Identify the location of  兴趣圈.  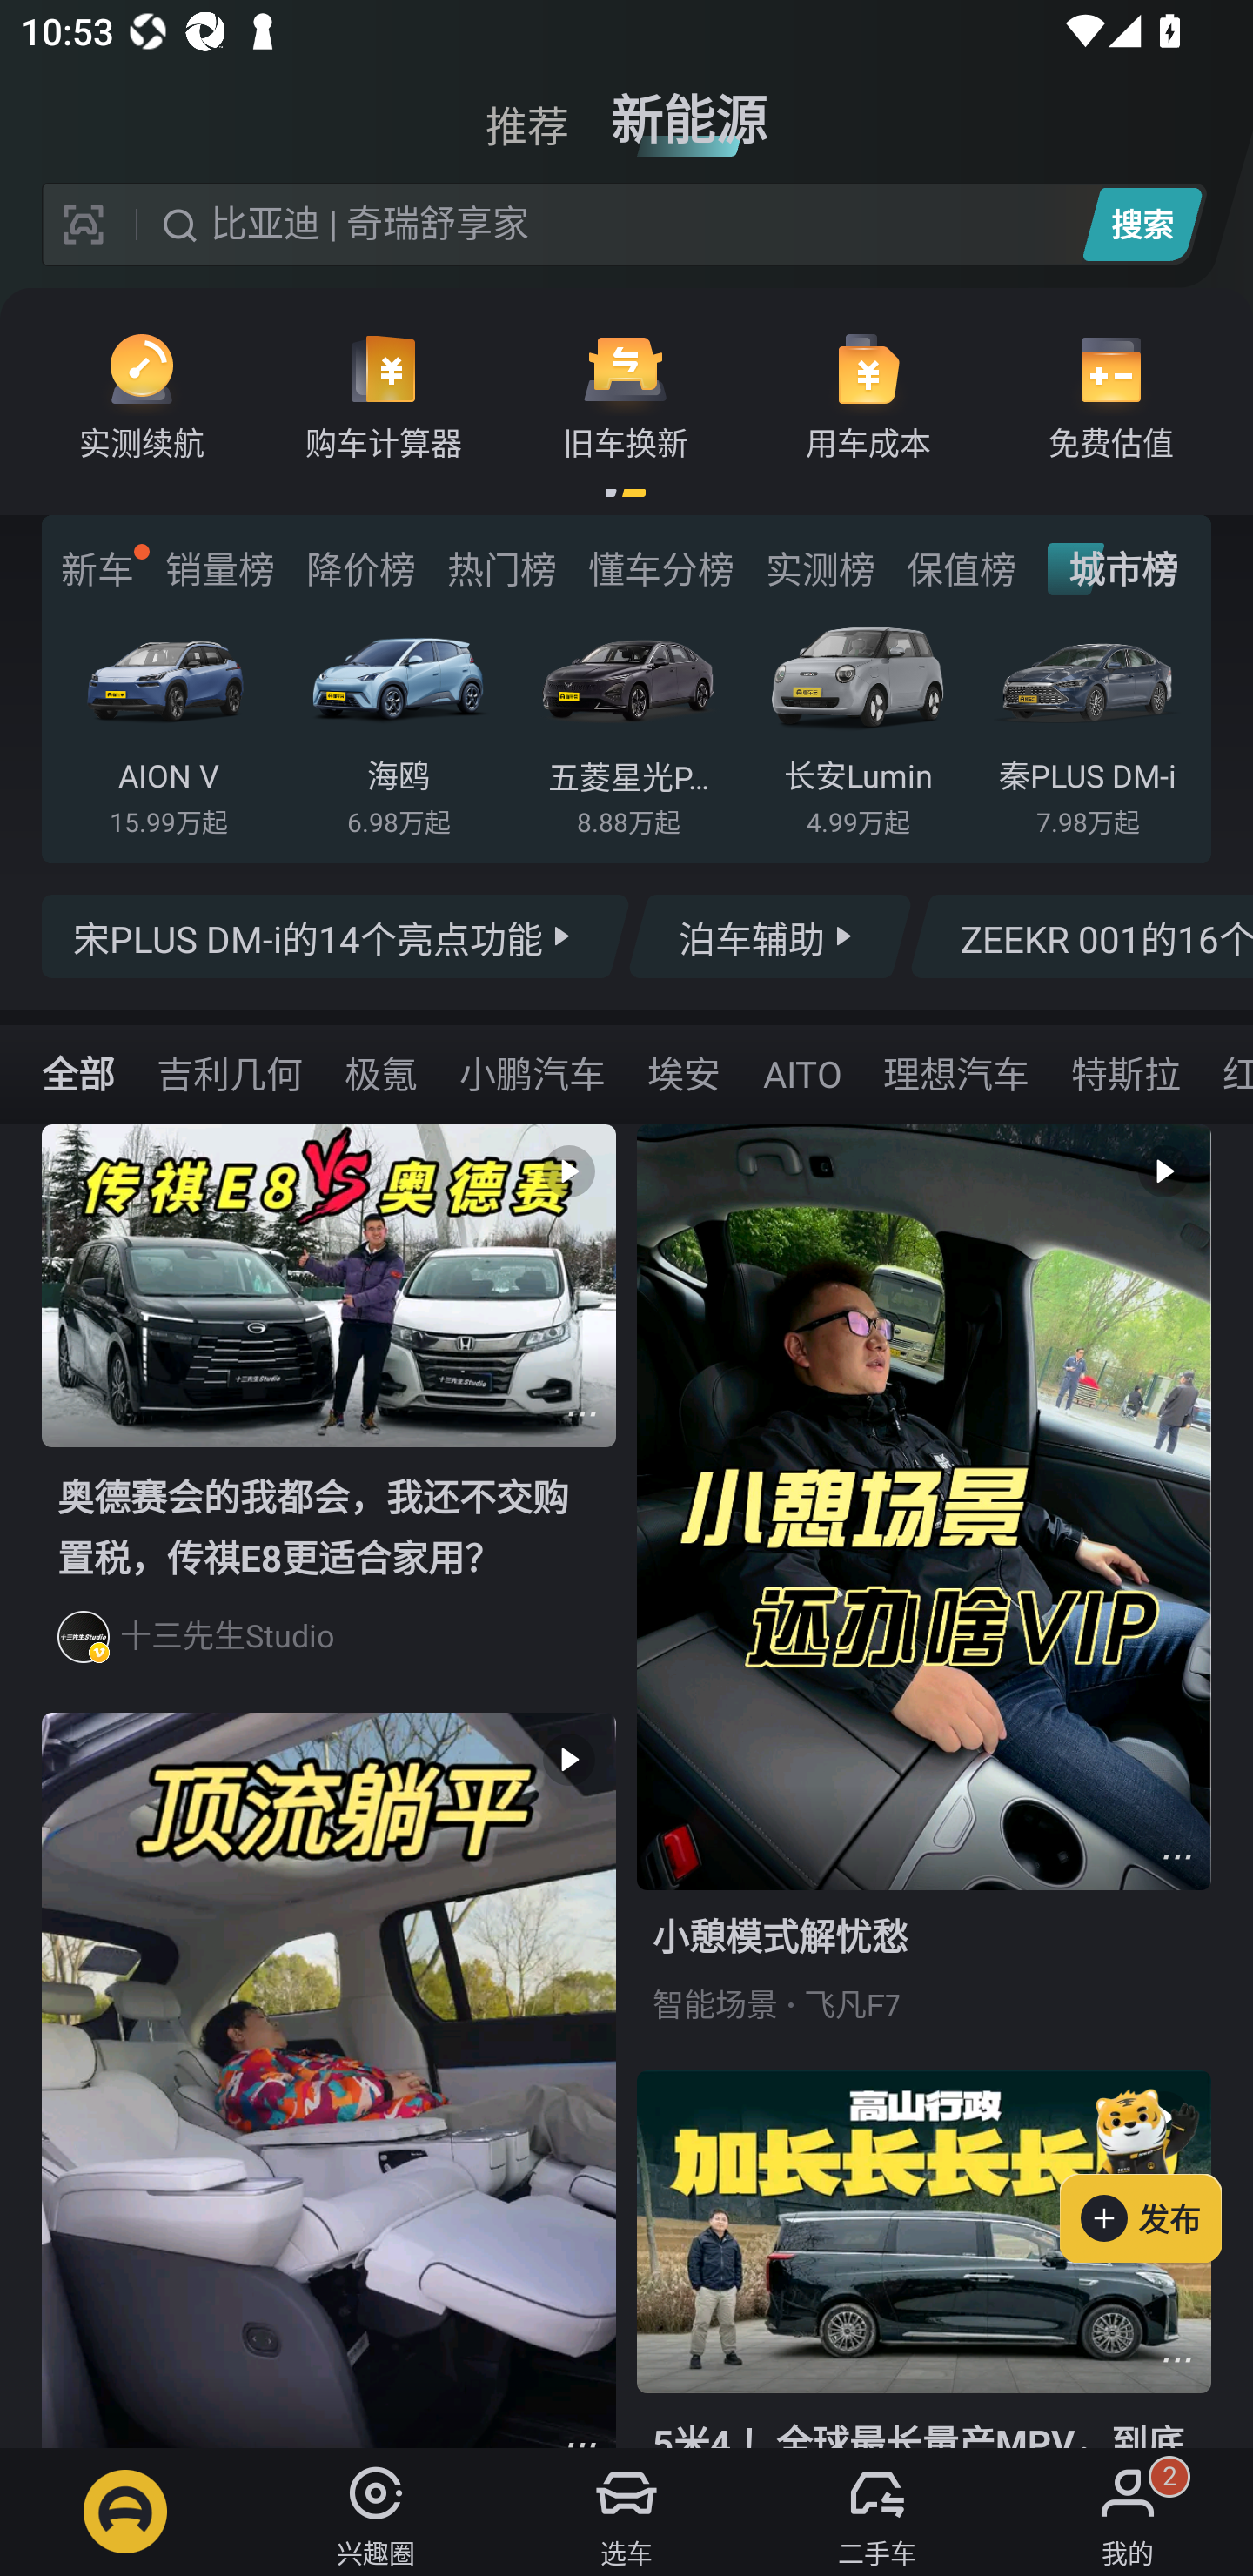
(376, 2512).